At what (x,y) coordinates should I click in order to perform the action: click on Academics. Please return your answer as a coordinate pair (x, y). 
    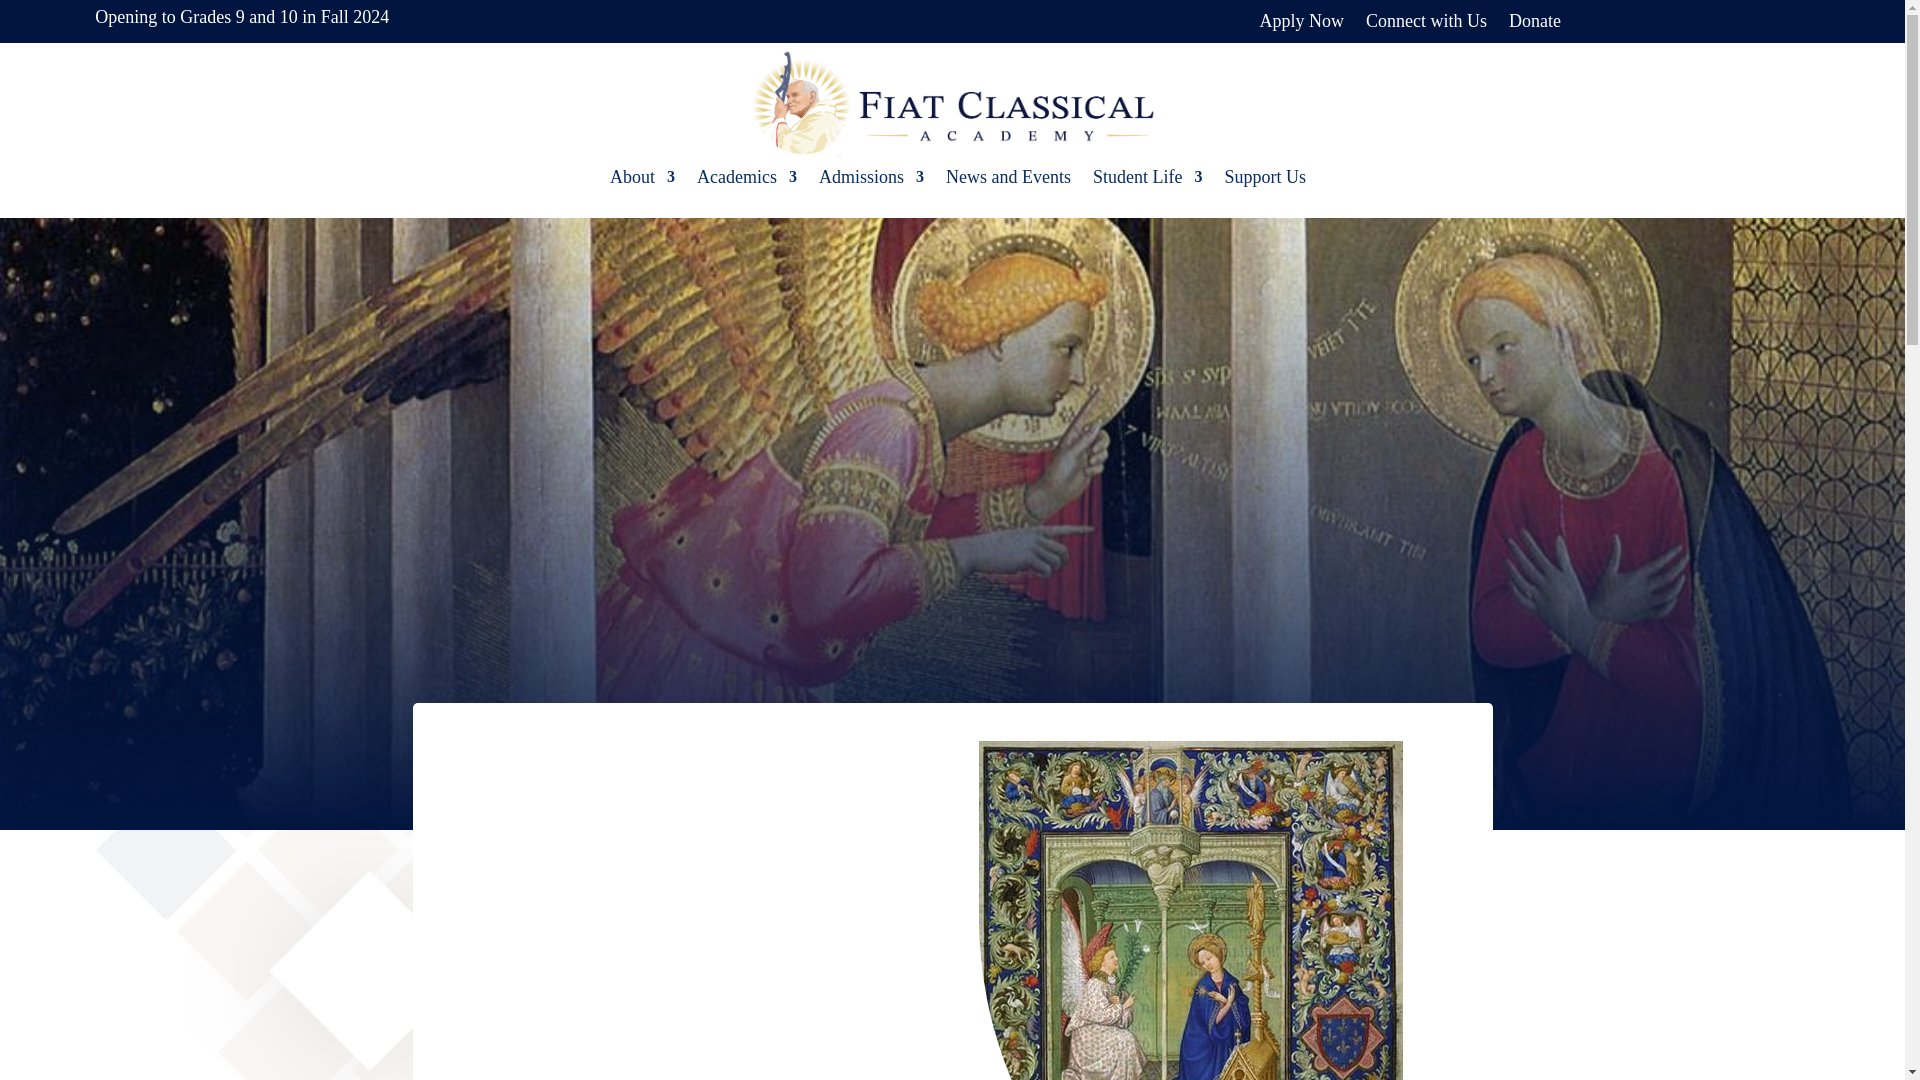
    Looking at the image, I should click on (746, 181).